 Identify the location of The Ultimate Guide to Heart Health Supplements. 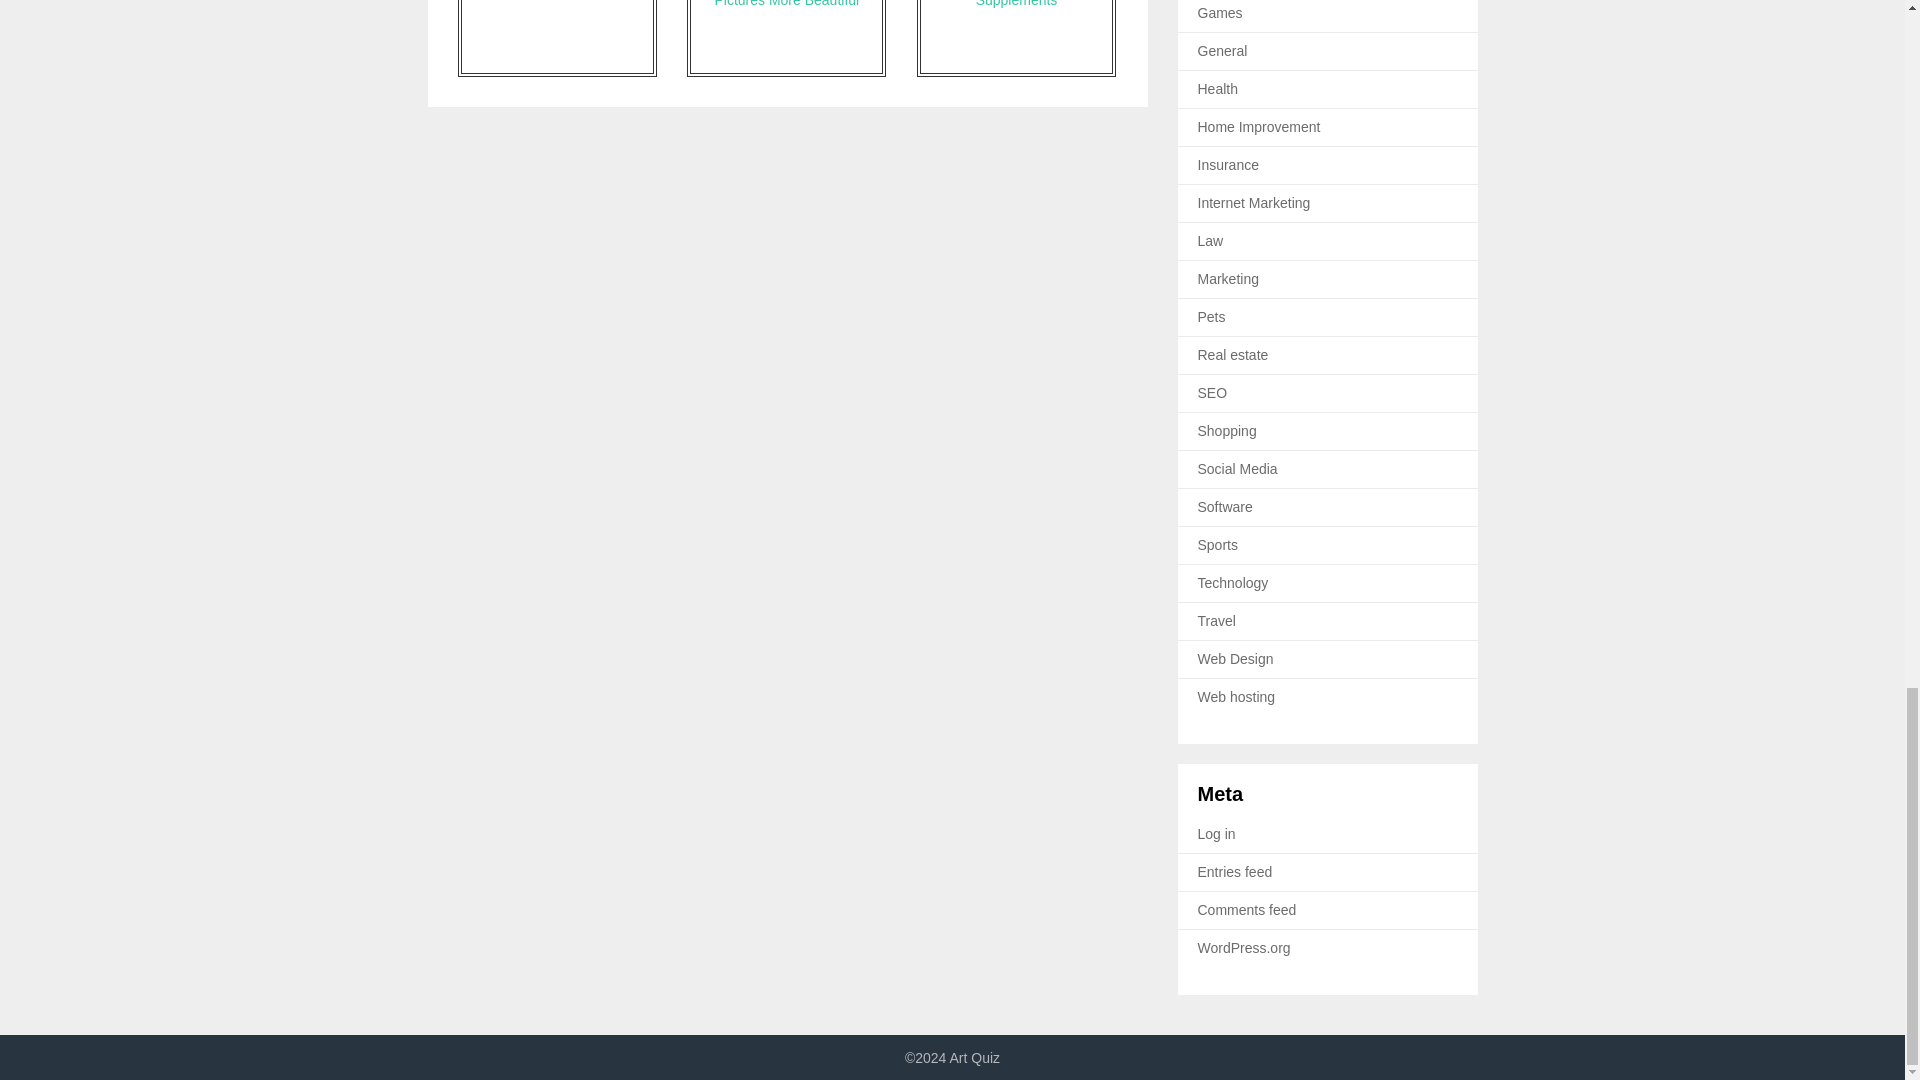
(1016, 38).